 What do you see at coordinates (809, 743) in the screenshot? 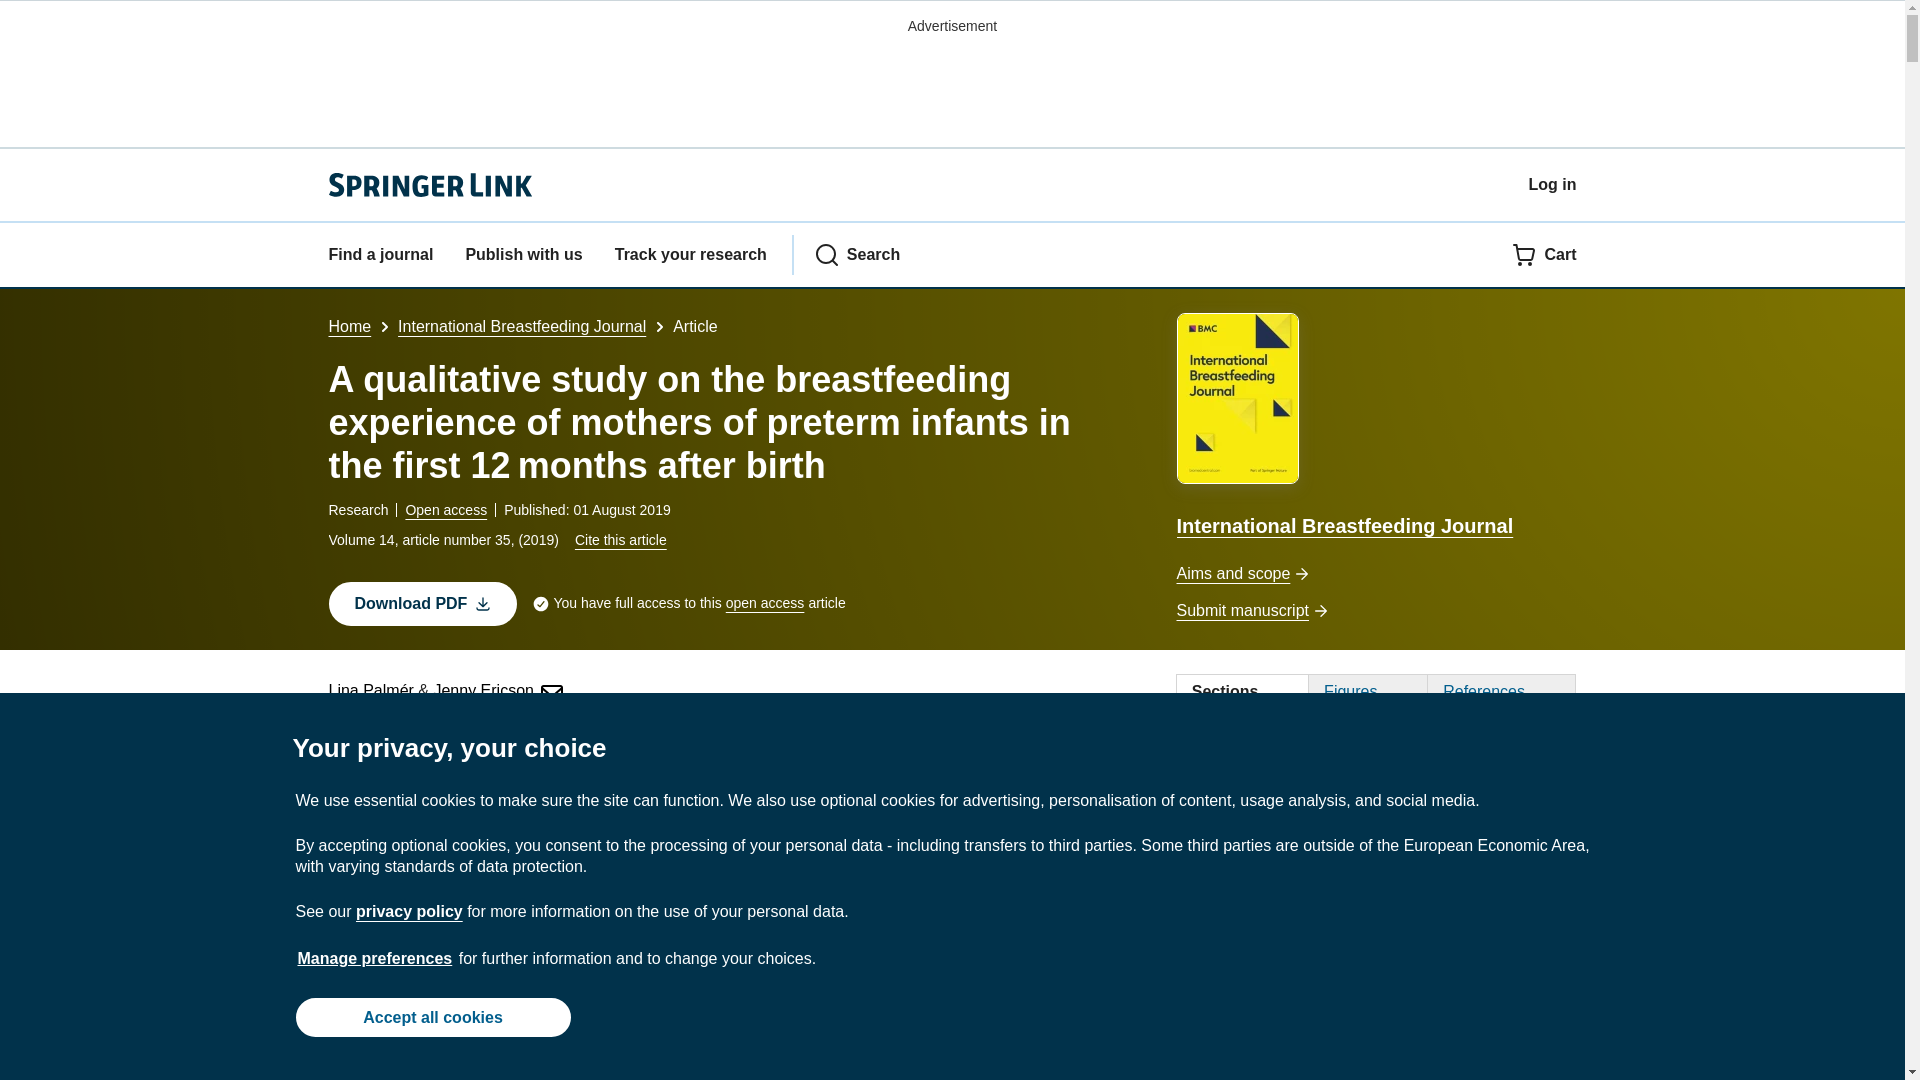
I see `Explore all metrics` at bounding box center [809, 743].